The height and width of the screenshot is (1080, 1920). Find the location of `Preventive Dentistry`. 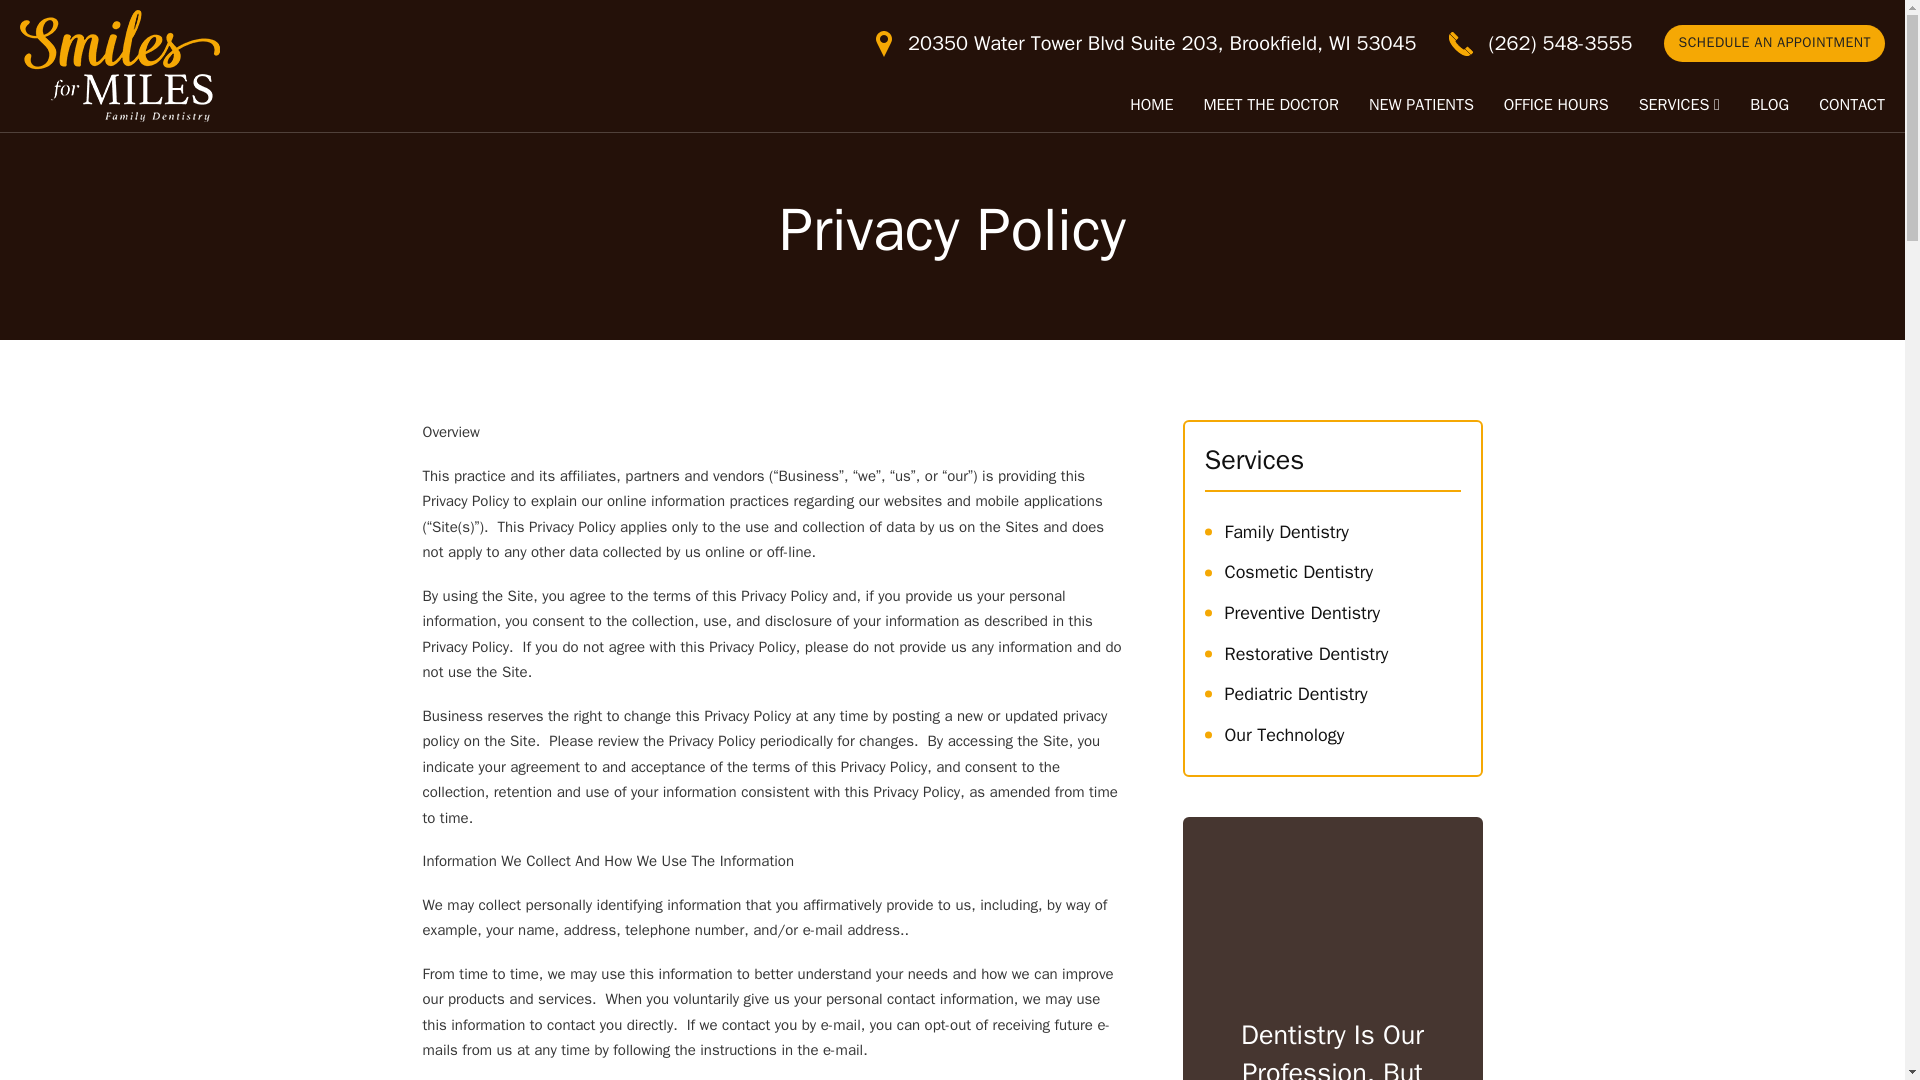

Preventive Dentistry is located at coordinates (1331, 612).